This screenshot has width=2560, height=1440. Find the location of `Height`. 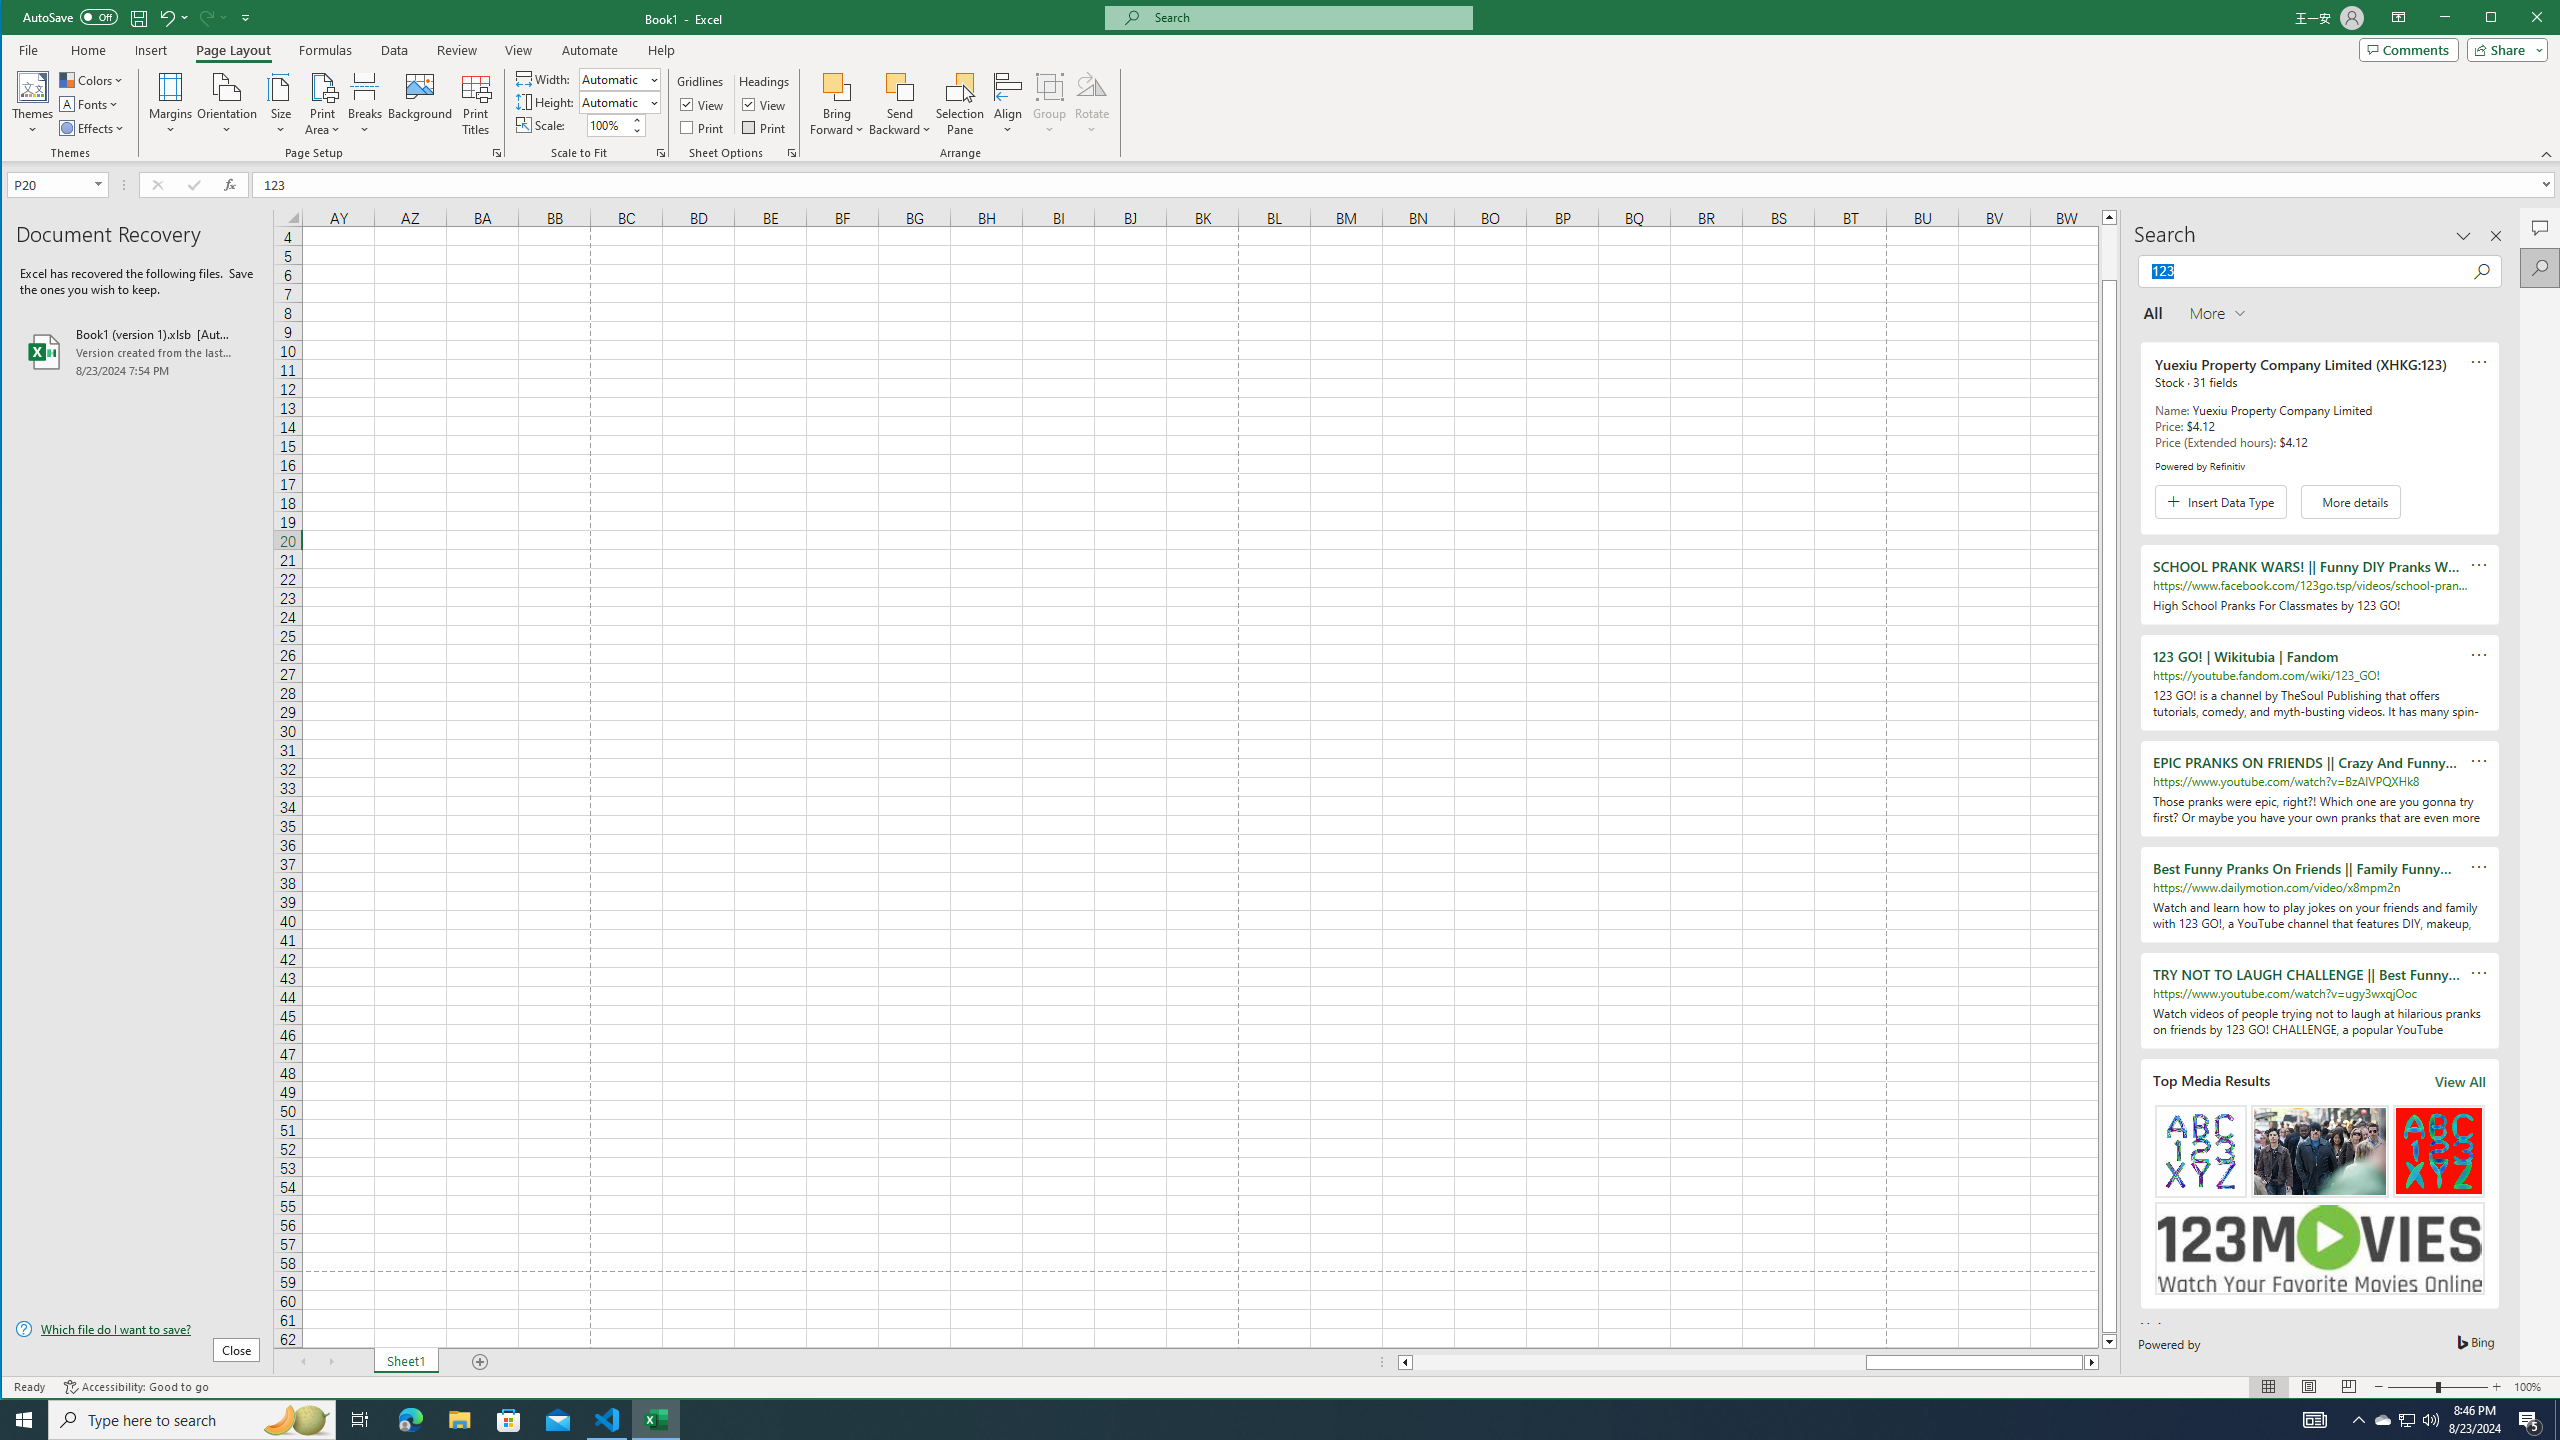

Height is located at coordinates (614, 102).